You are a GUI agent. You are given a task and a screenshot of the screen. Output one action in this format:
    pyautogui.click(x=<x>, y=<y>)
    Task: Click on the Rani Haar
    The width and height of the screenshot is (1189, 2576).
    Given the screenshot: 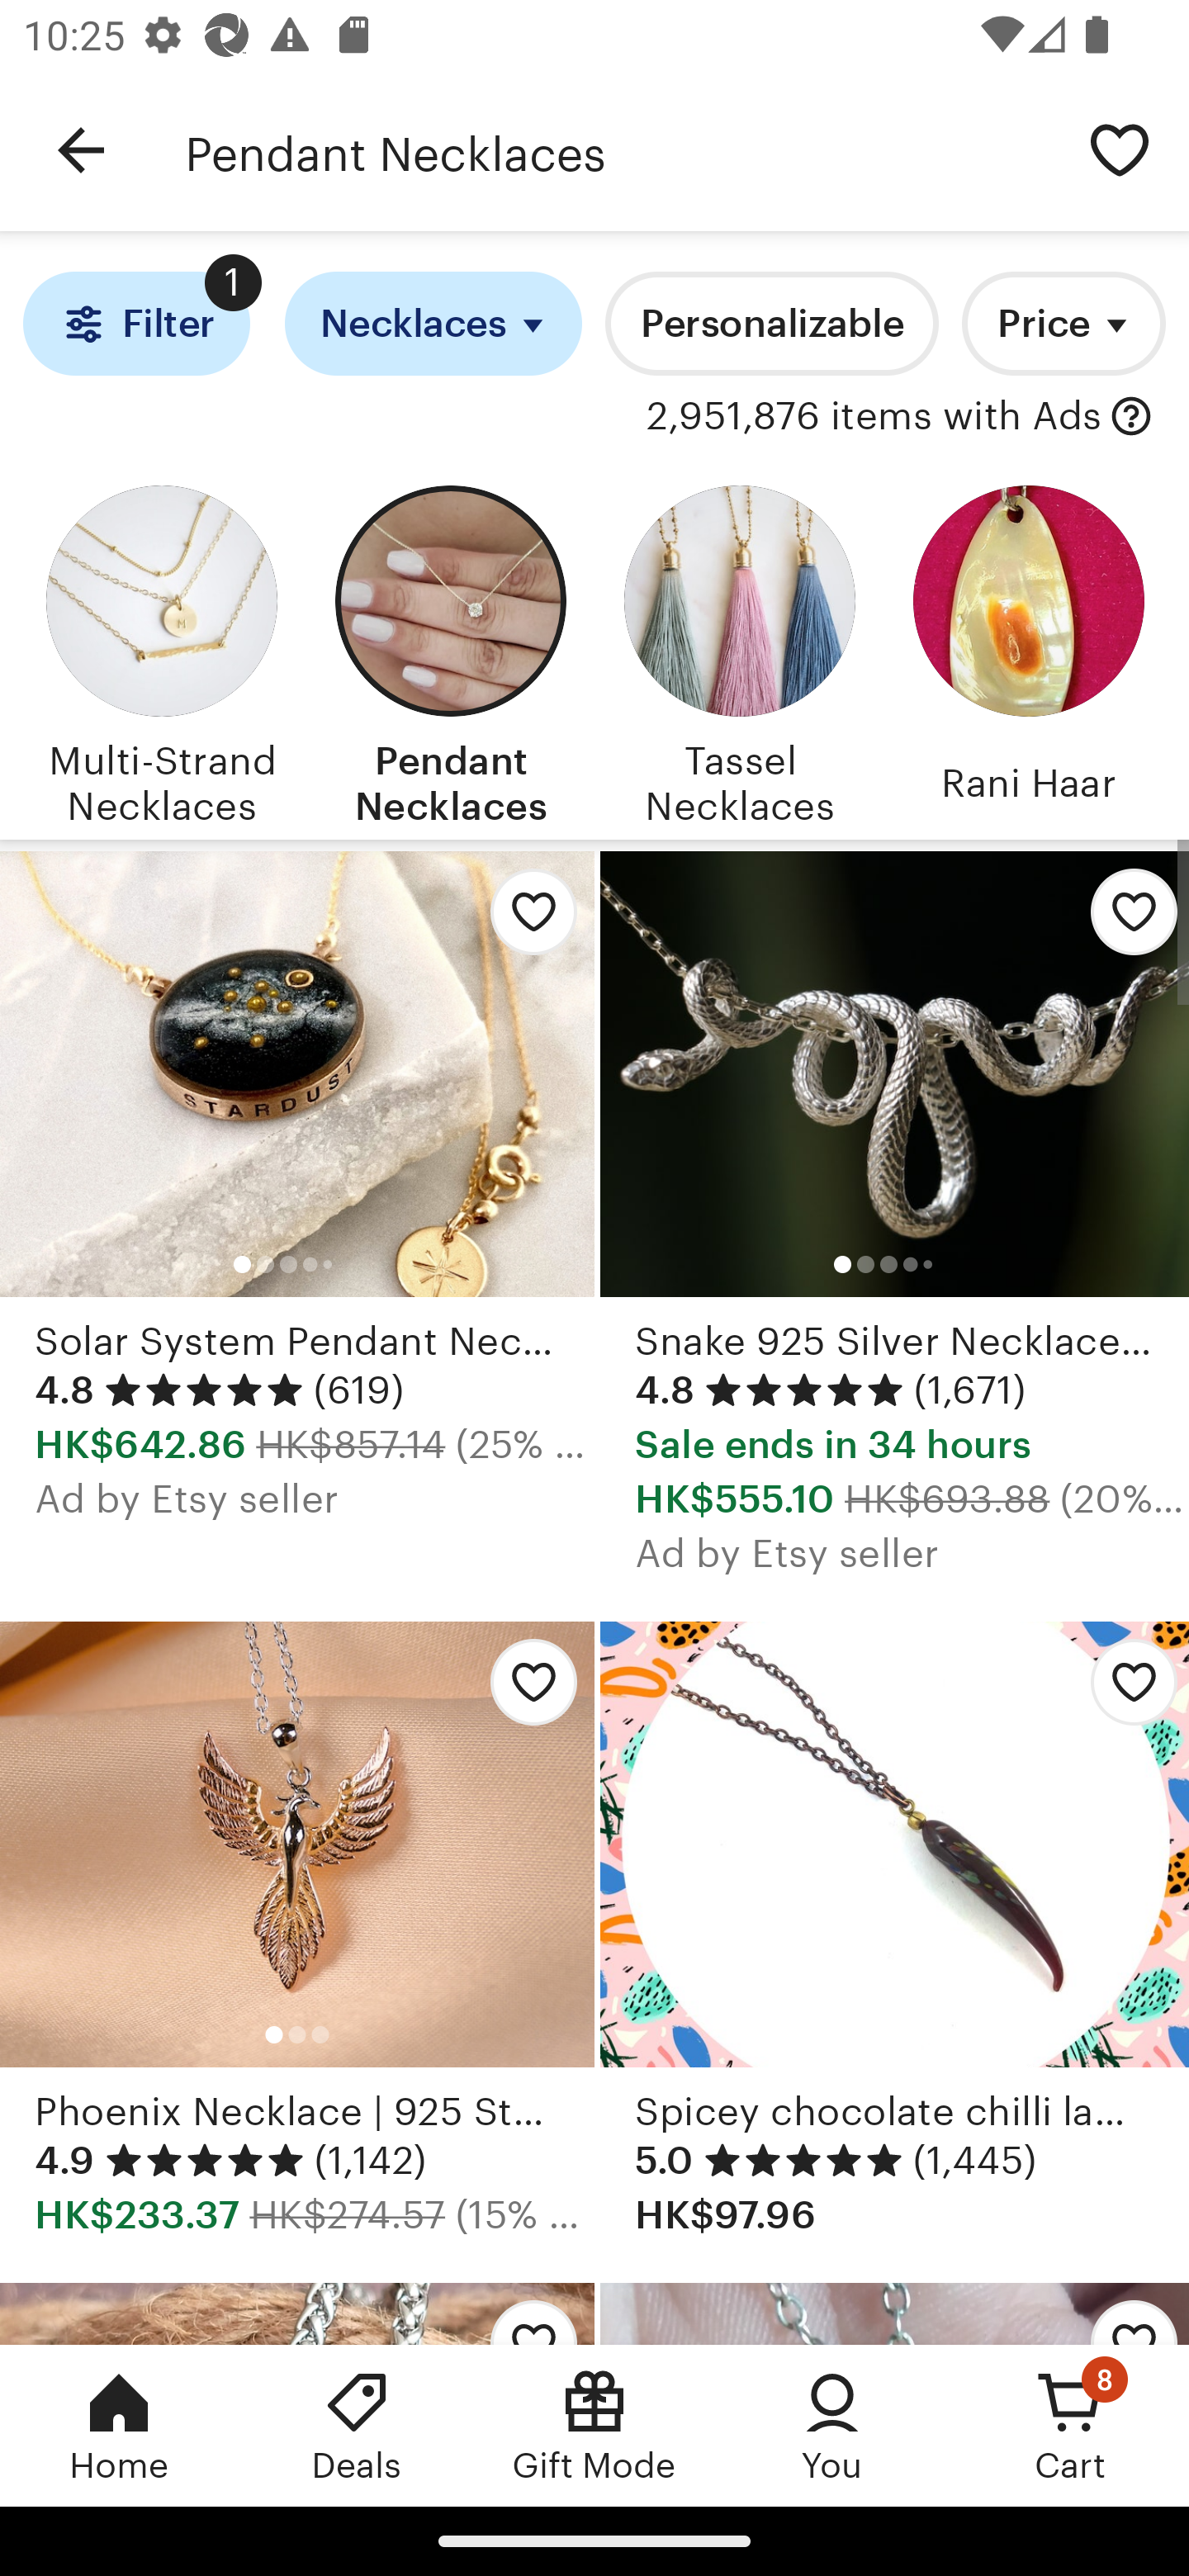 What is the action you would take?
    pyautogui.click(x=1028, y=651)
    